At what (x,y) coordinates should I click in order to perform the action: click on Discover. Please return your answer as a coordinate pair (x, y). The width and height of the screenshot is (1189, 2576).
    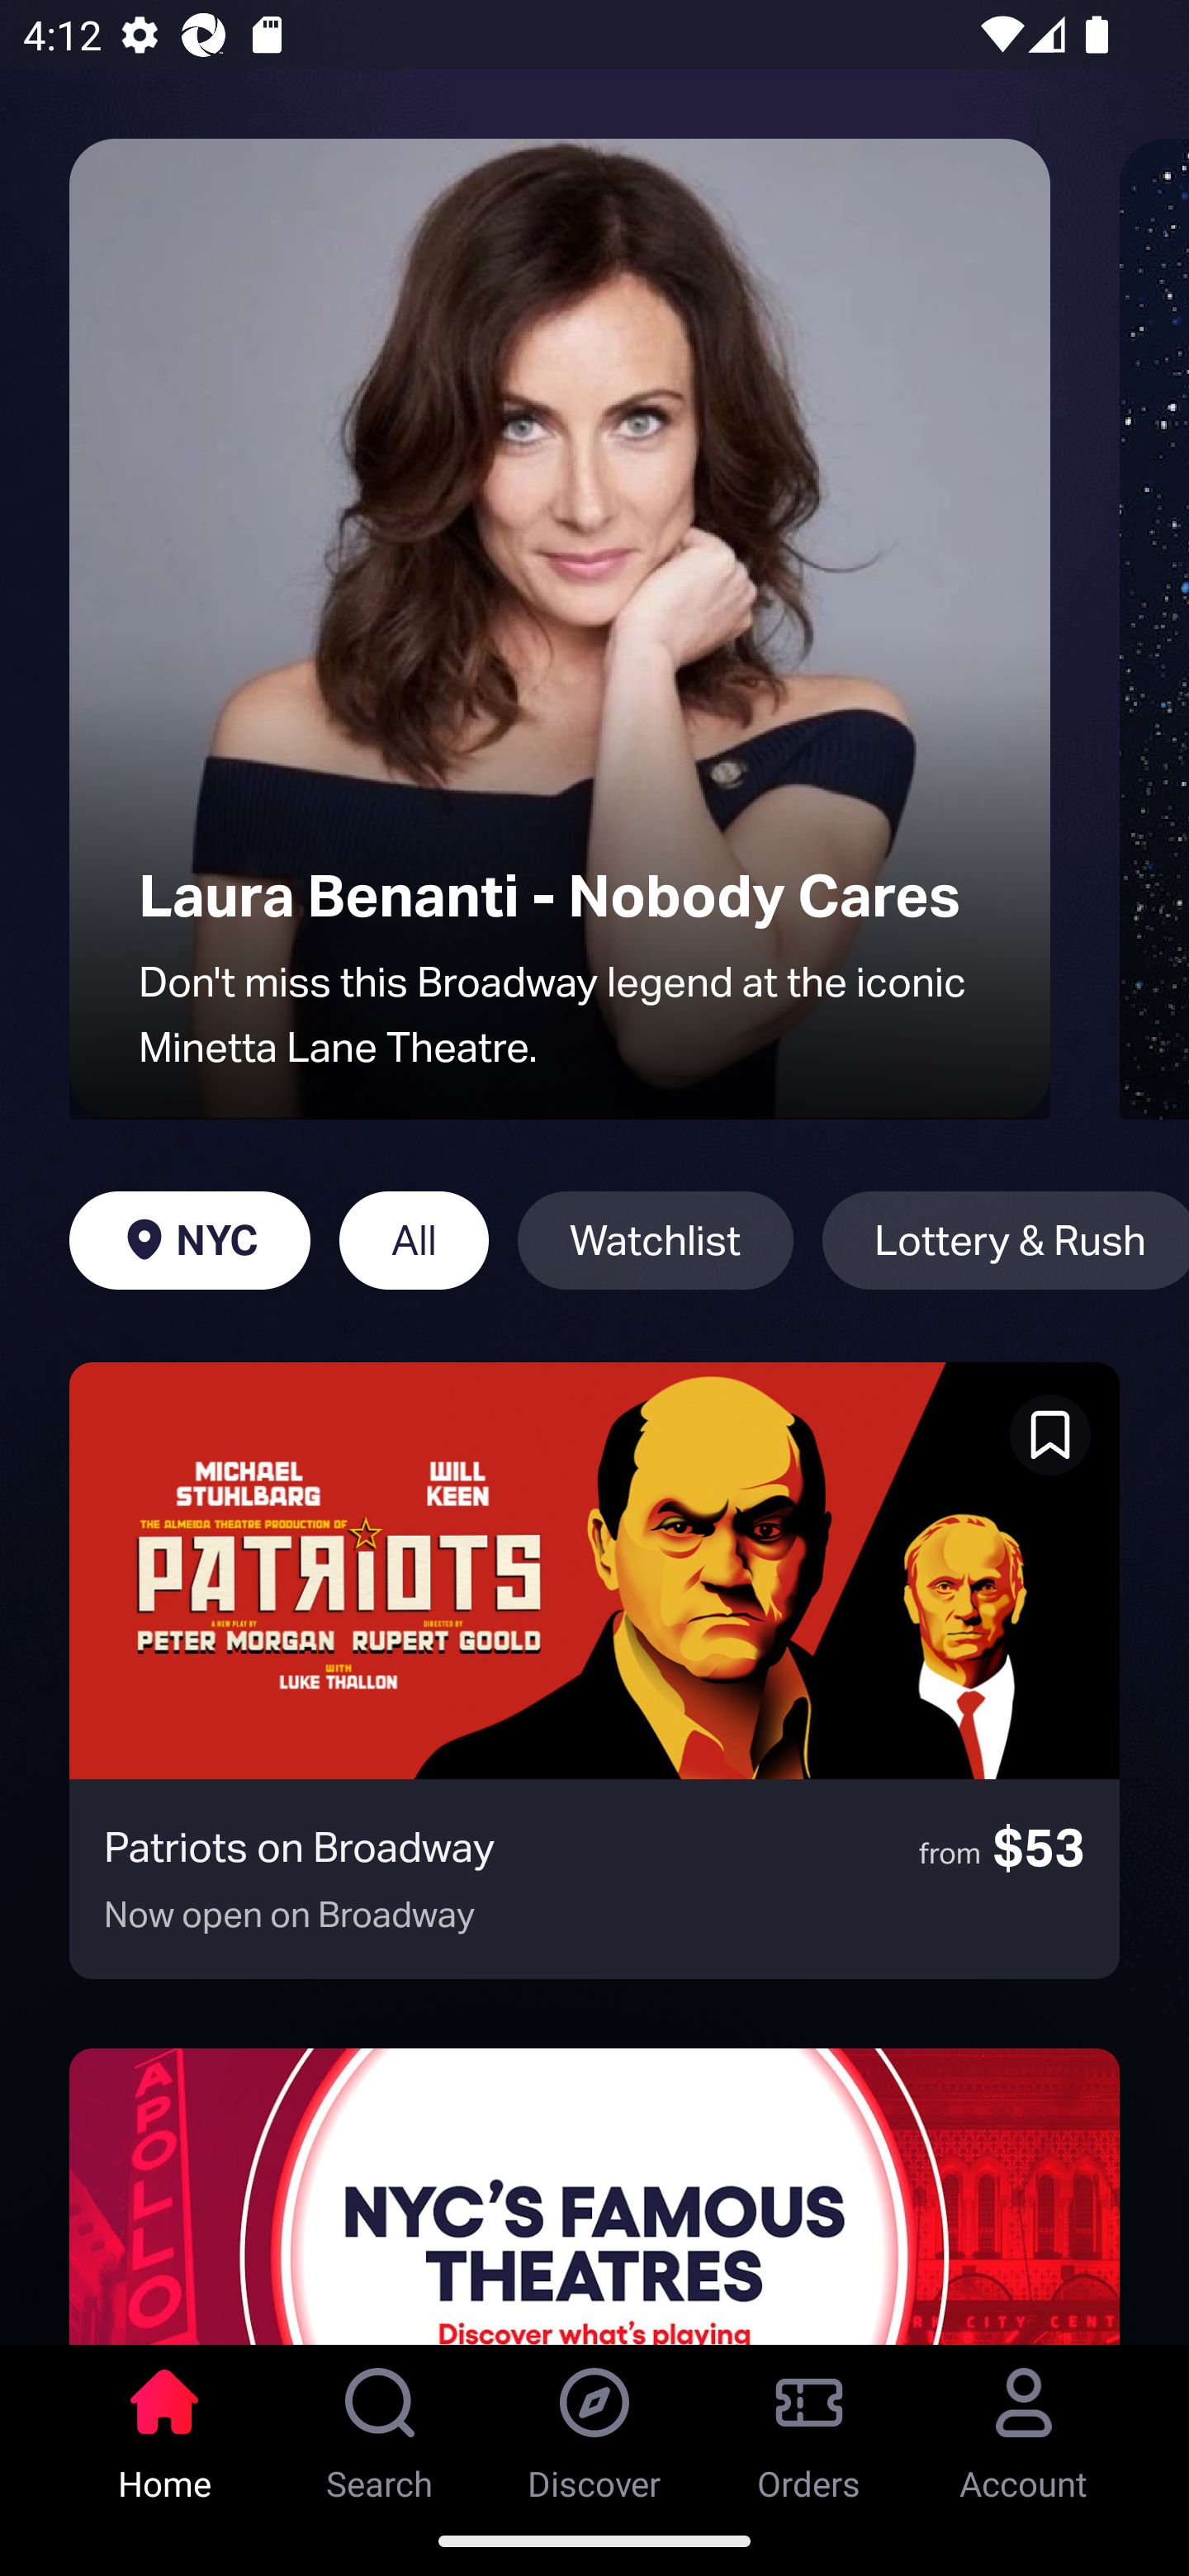
    Looking at the image, I should click on (594, 2425).